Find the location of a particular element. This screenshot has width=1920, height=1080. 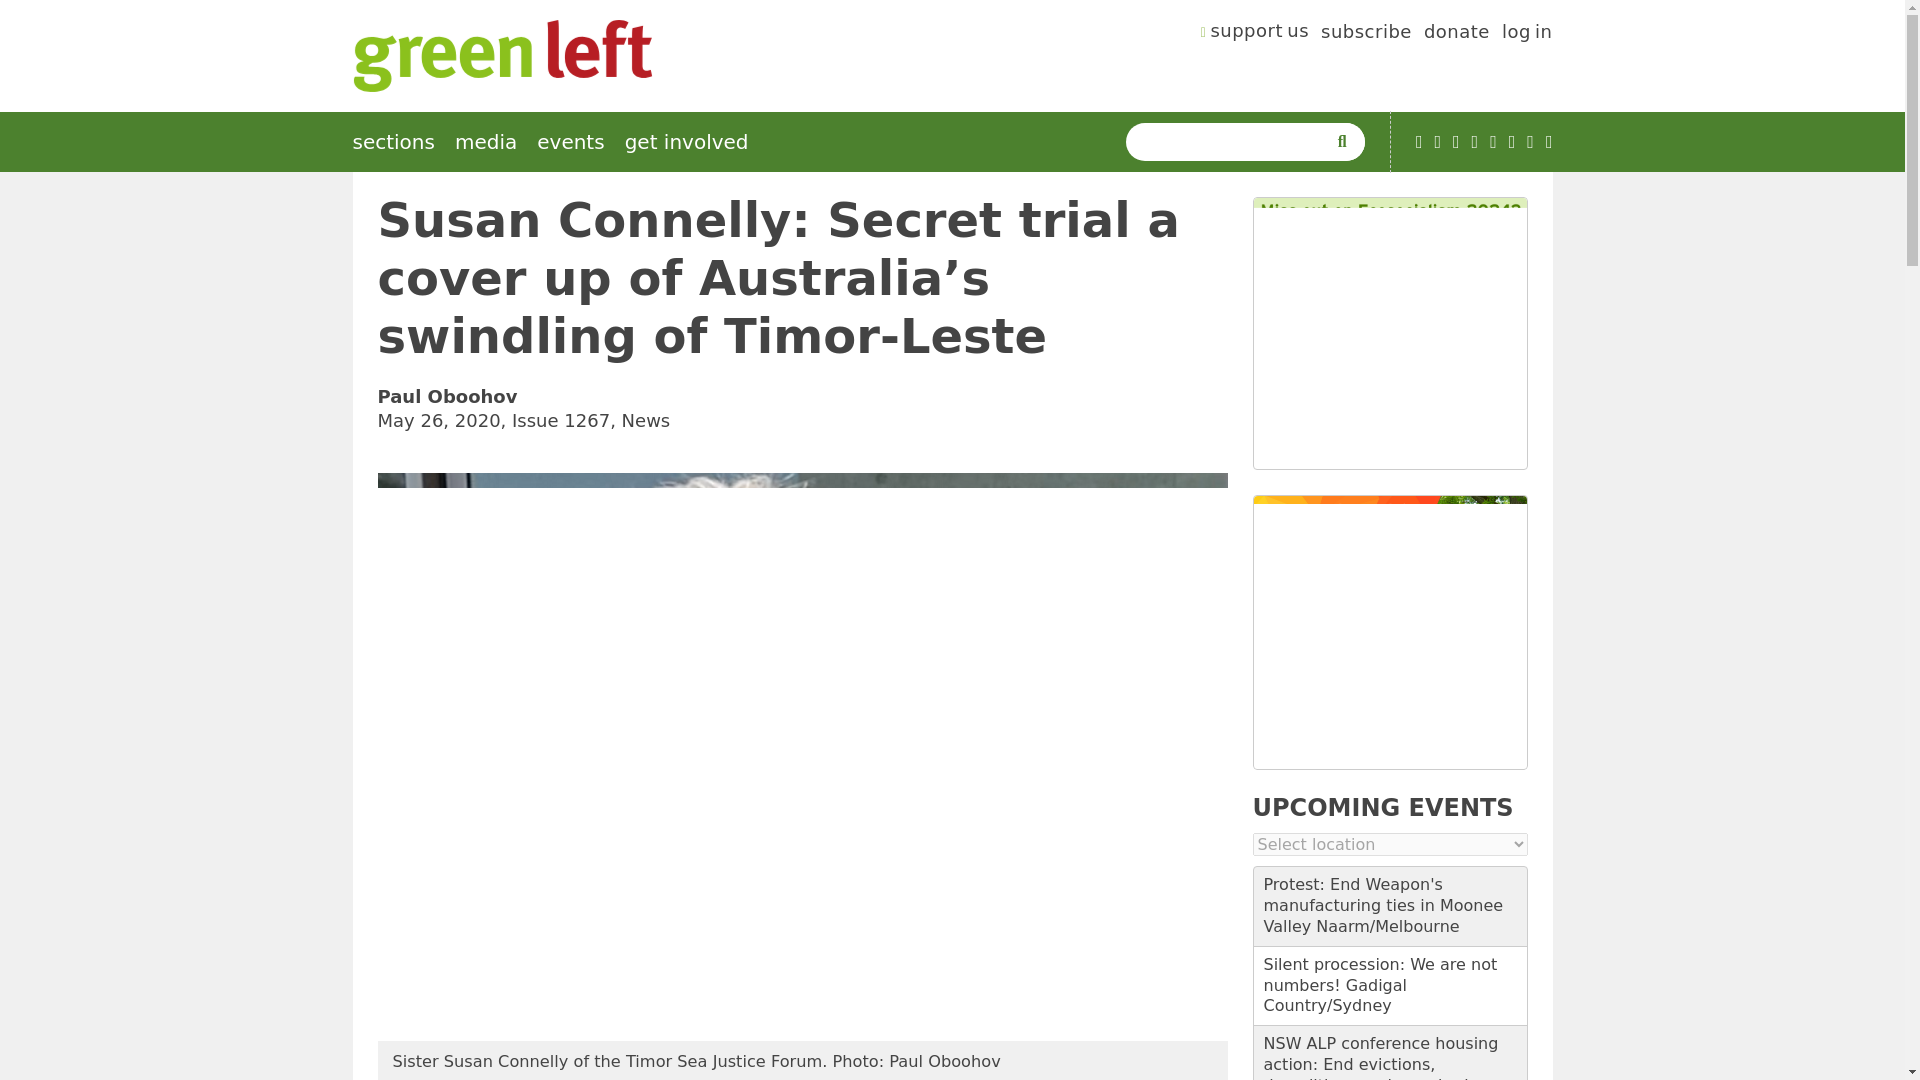

events is located at coordinates (570, 142).